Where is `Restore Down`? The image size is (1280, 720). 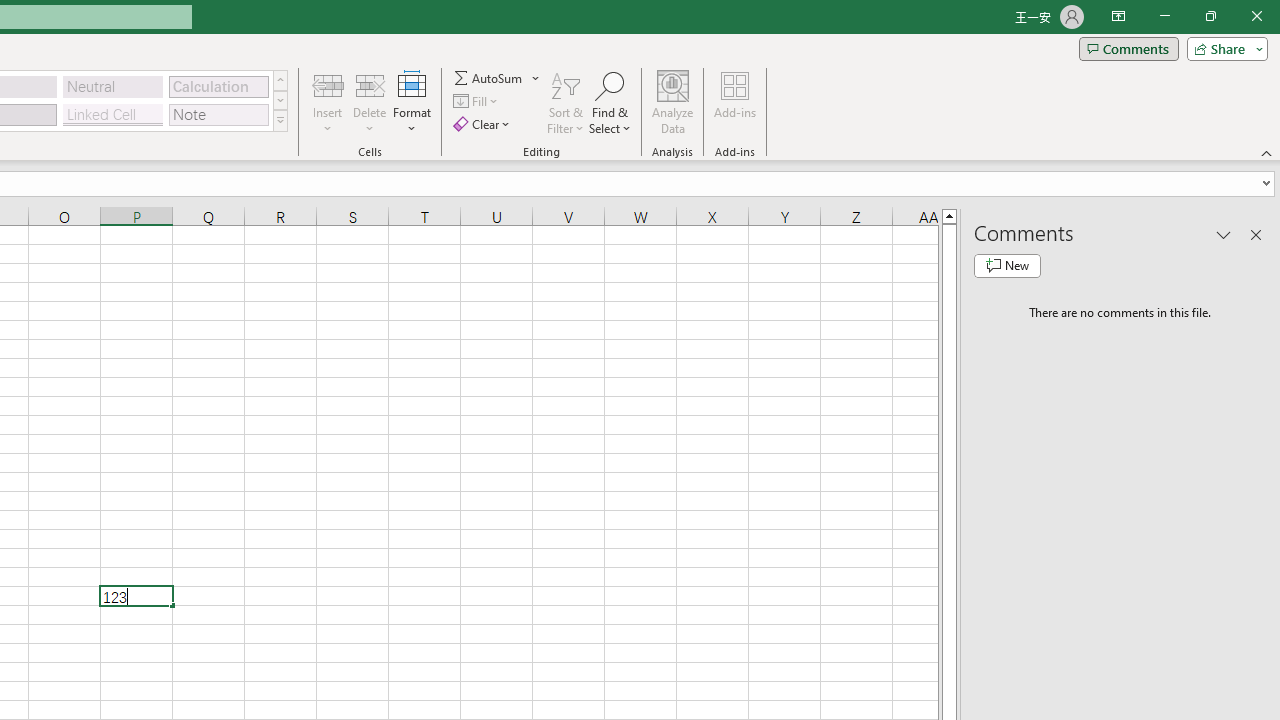 Restore Down is located at coordinates (1210, 16).